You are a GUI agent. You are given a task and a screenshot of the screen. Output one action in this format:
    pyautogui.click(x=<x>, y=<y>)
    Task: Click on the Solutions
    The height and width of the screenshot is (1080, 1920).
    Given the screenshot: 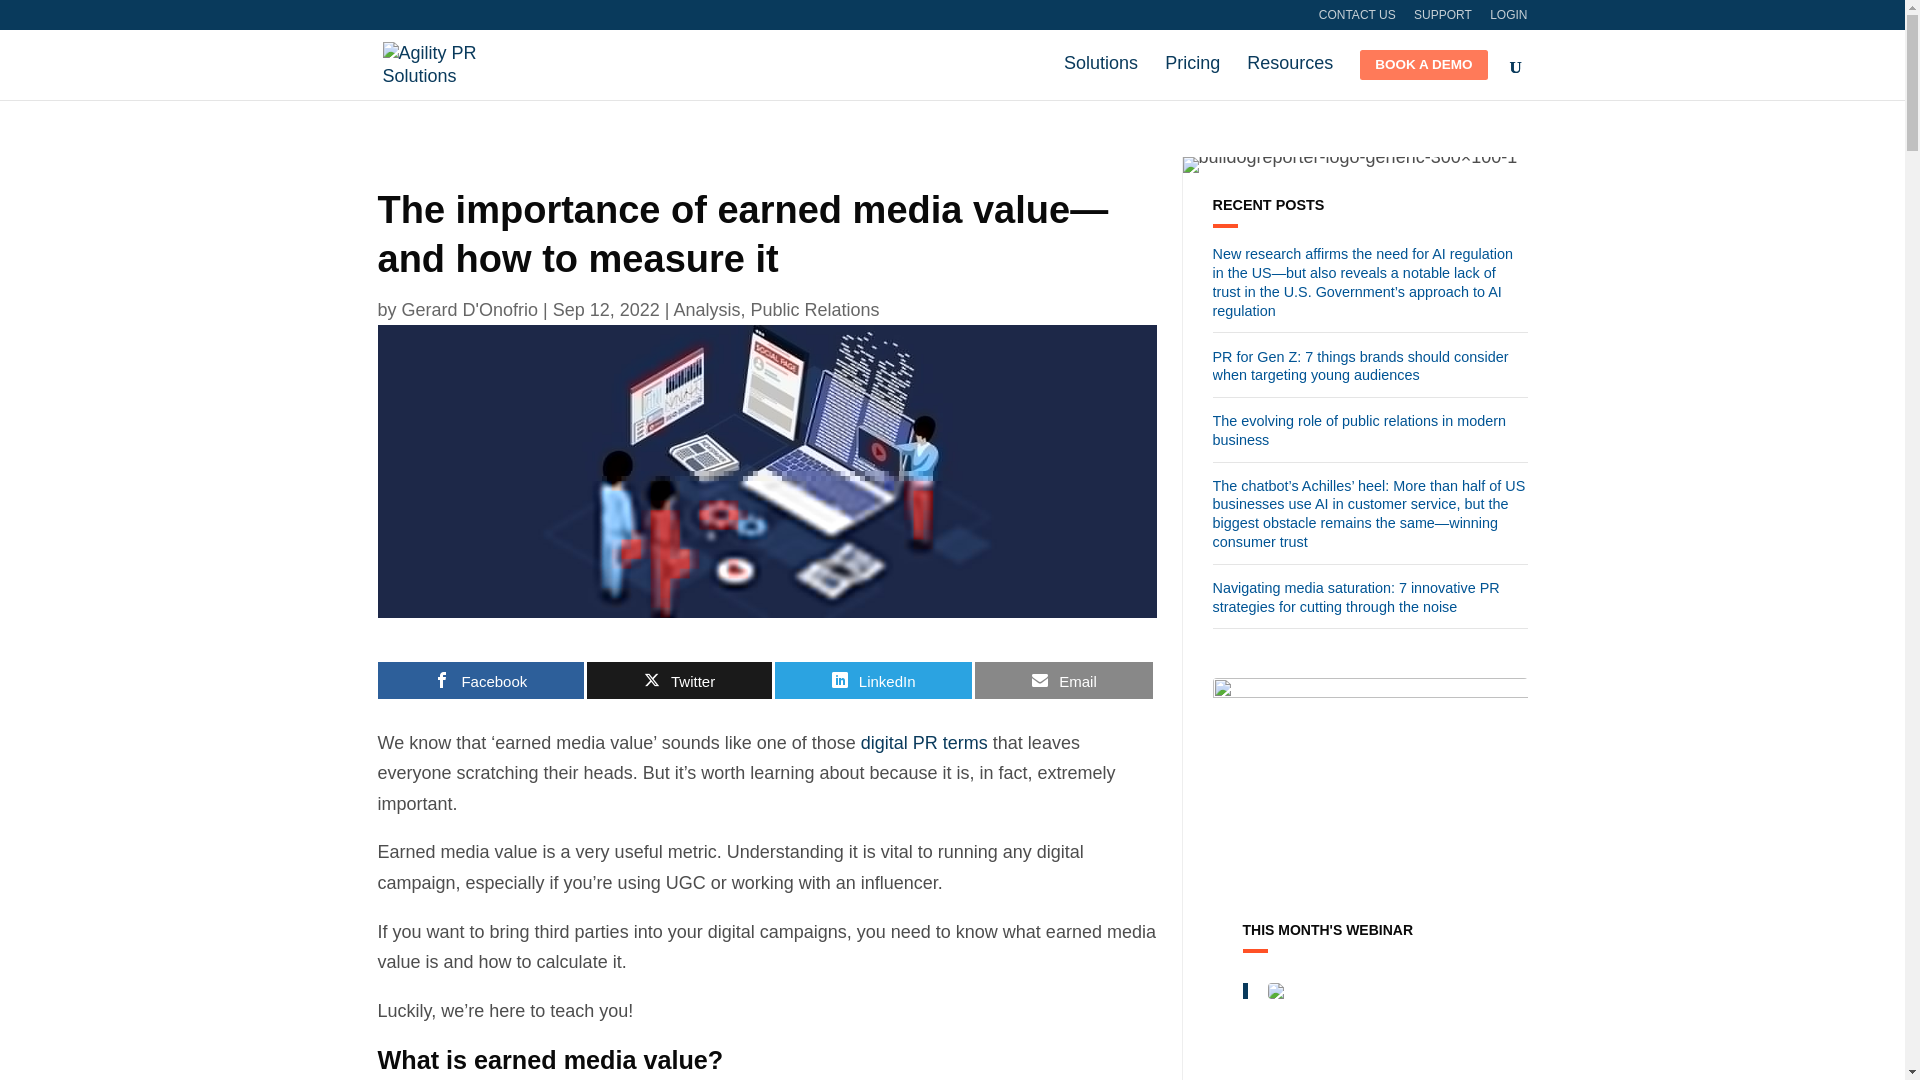 What is the action you would take?
    pyautogui.click(x=1100, y=72)
    